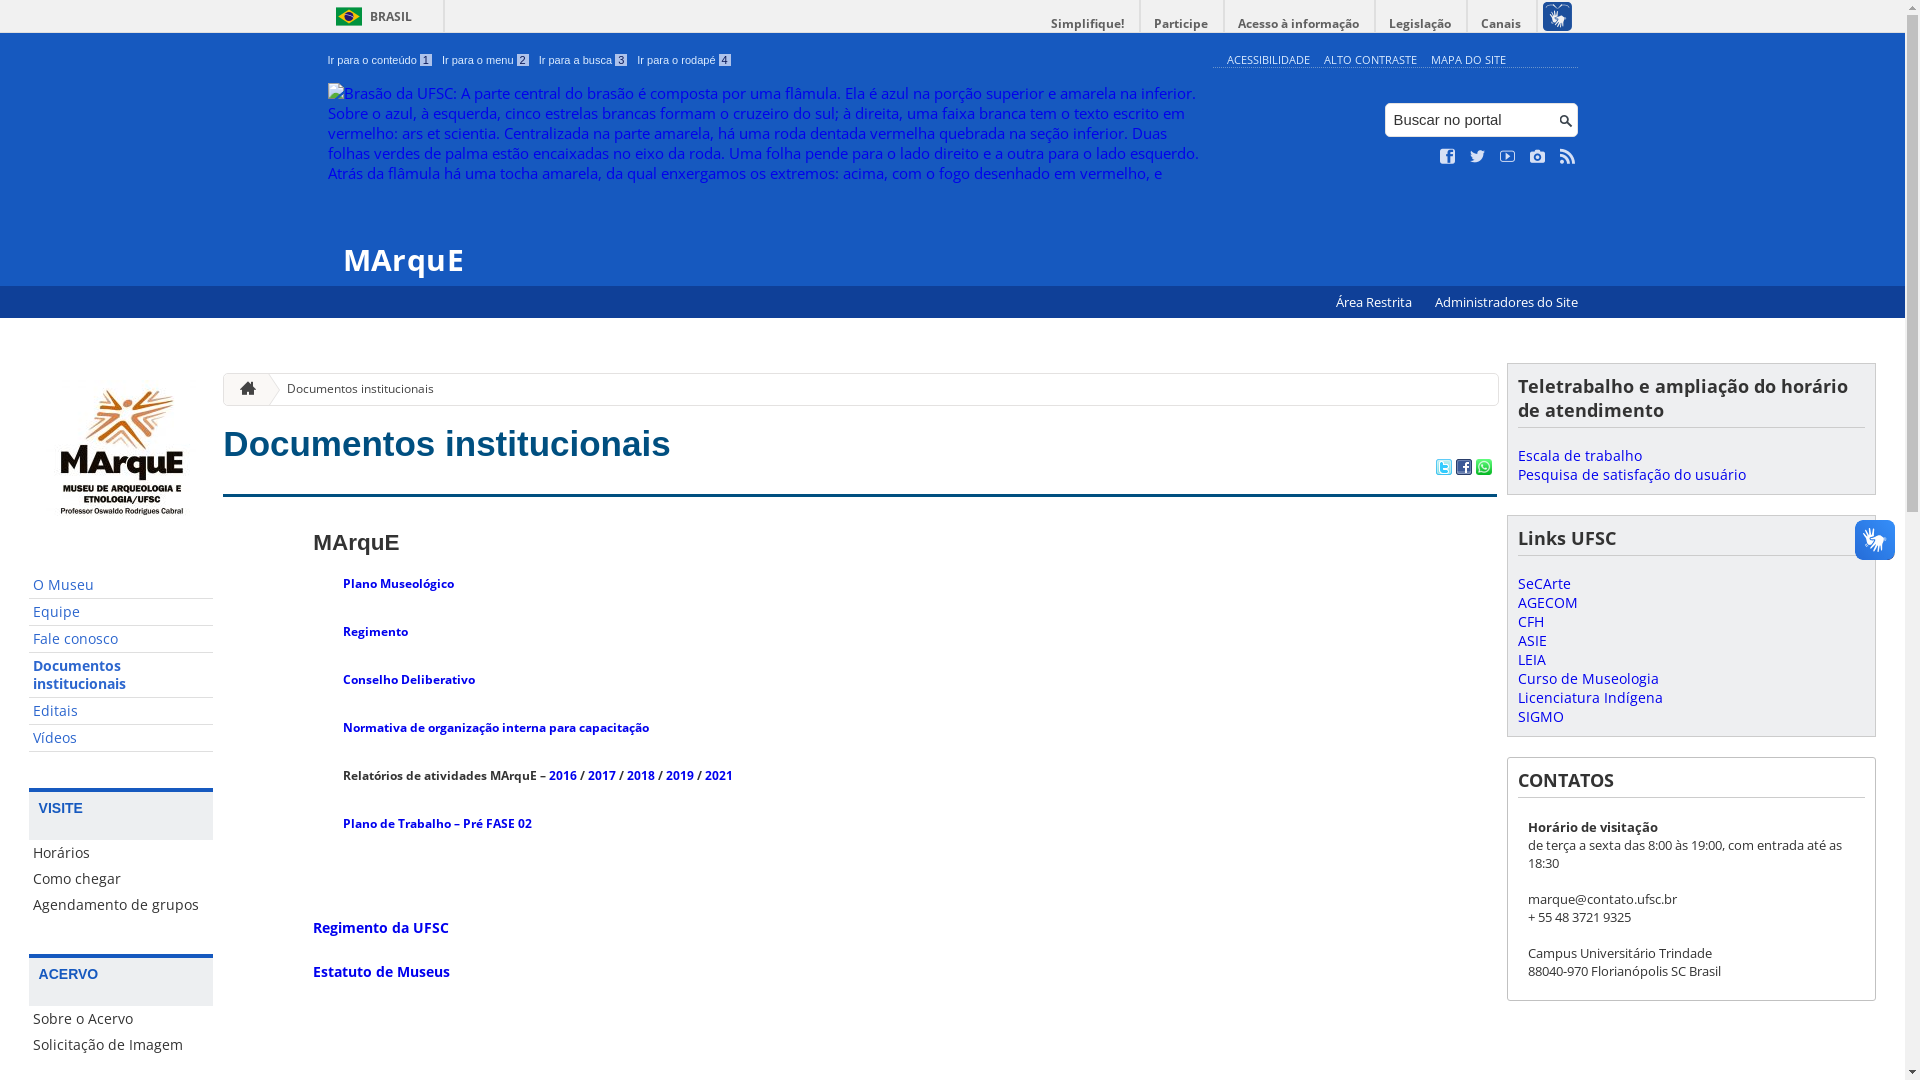 This screenshot has width=1920, height=1080. What do you see at coordinates (1538, 157) in the screenshot?
I see `Veja no Instagram` at bounding box center [1538, 157].